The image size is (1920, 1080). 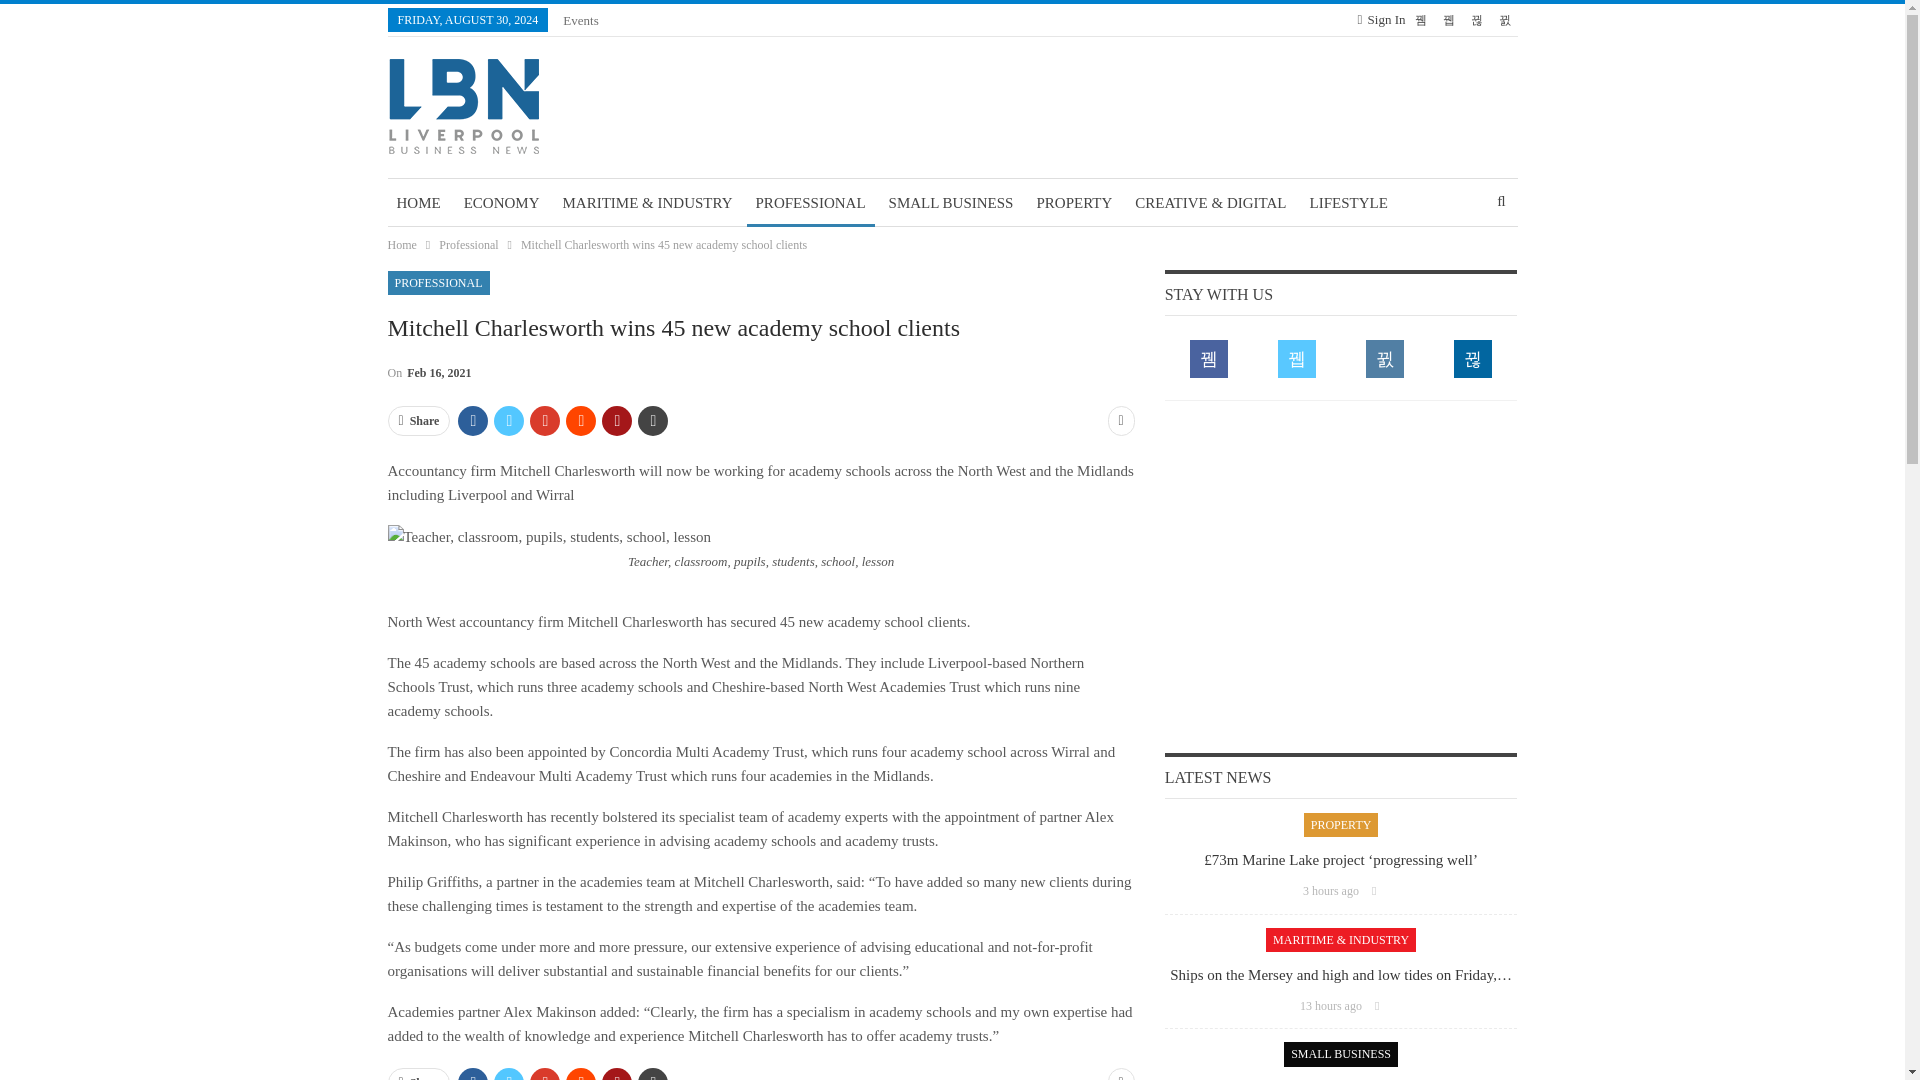 I want to click on SMALL BUSINESS, so click(x=951, y=202).